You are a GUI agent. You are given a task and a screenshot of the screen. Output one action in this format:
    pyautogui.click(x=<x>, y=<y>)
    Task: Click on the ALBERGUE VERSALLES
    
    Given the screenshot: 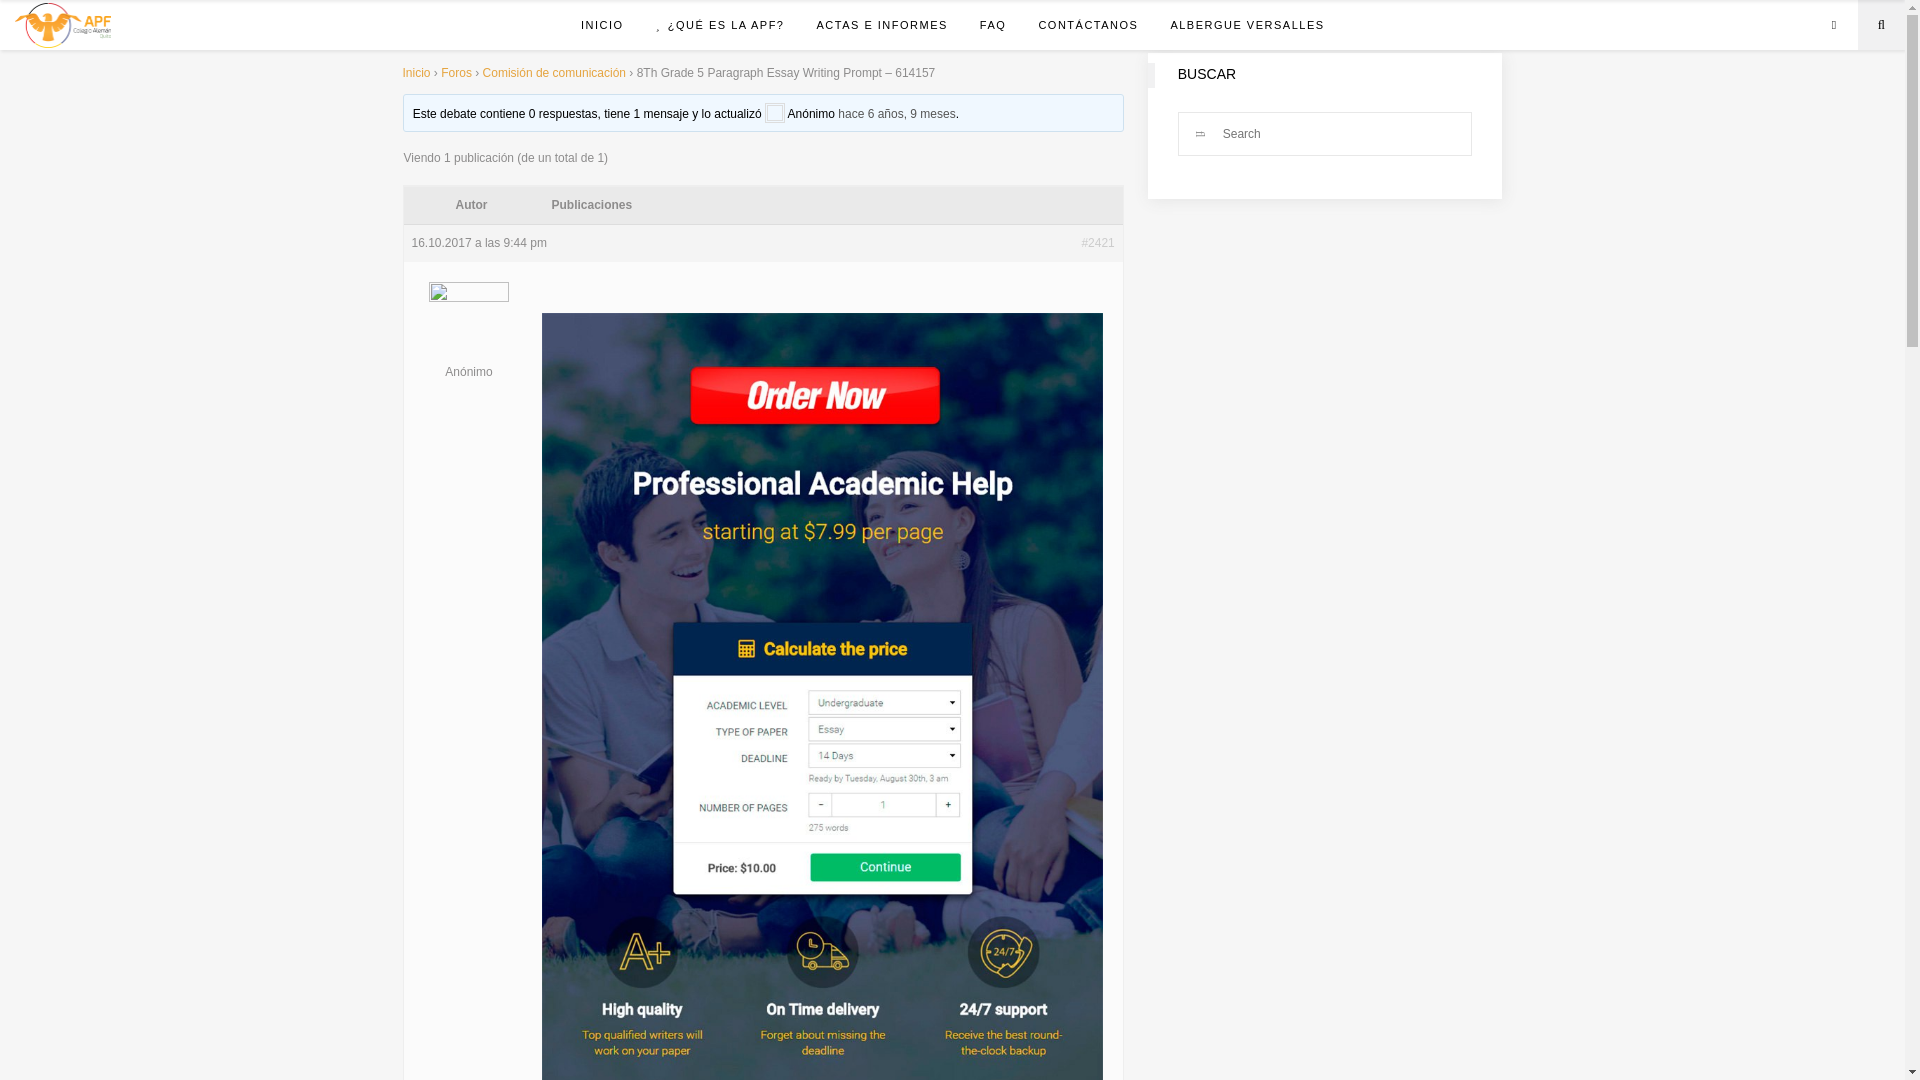 What is the action you would take?
    pyautogui.click(x=1246, y=24)
    